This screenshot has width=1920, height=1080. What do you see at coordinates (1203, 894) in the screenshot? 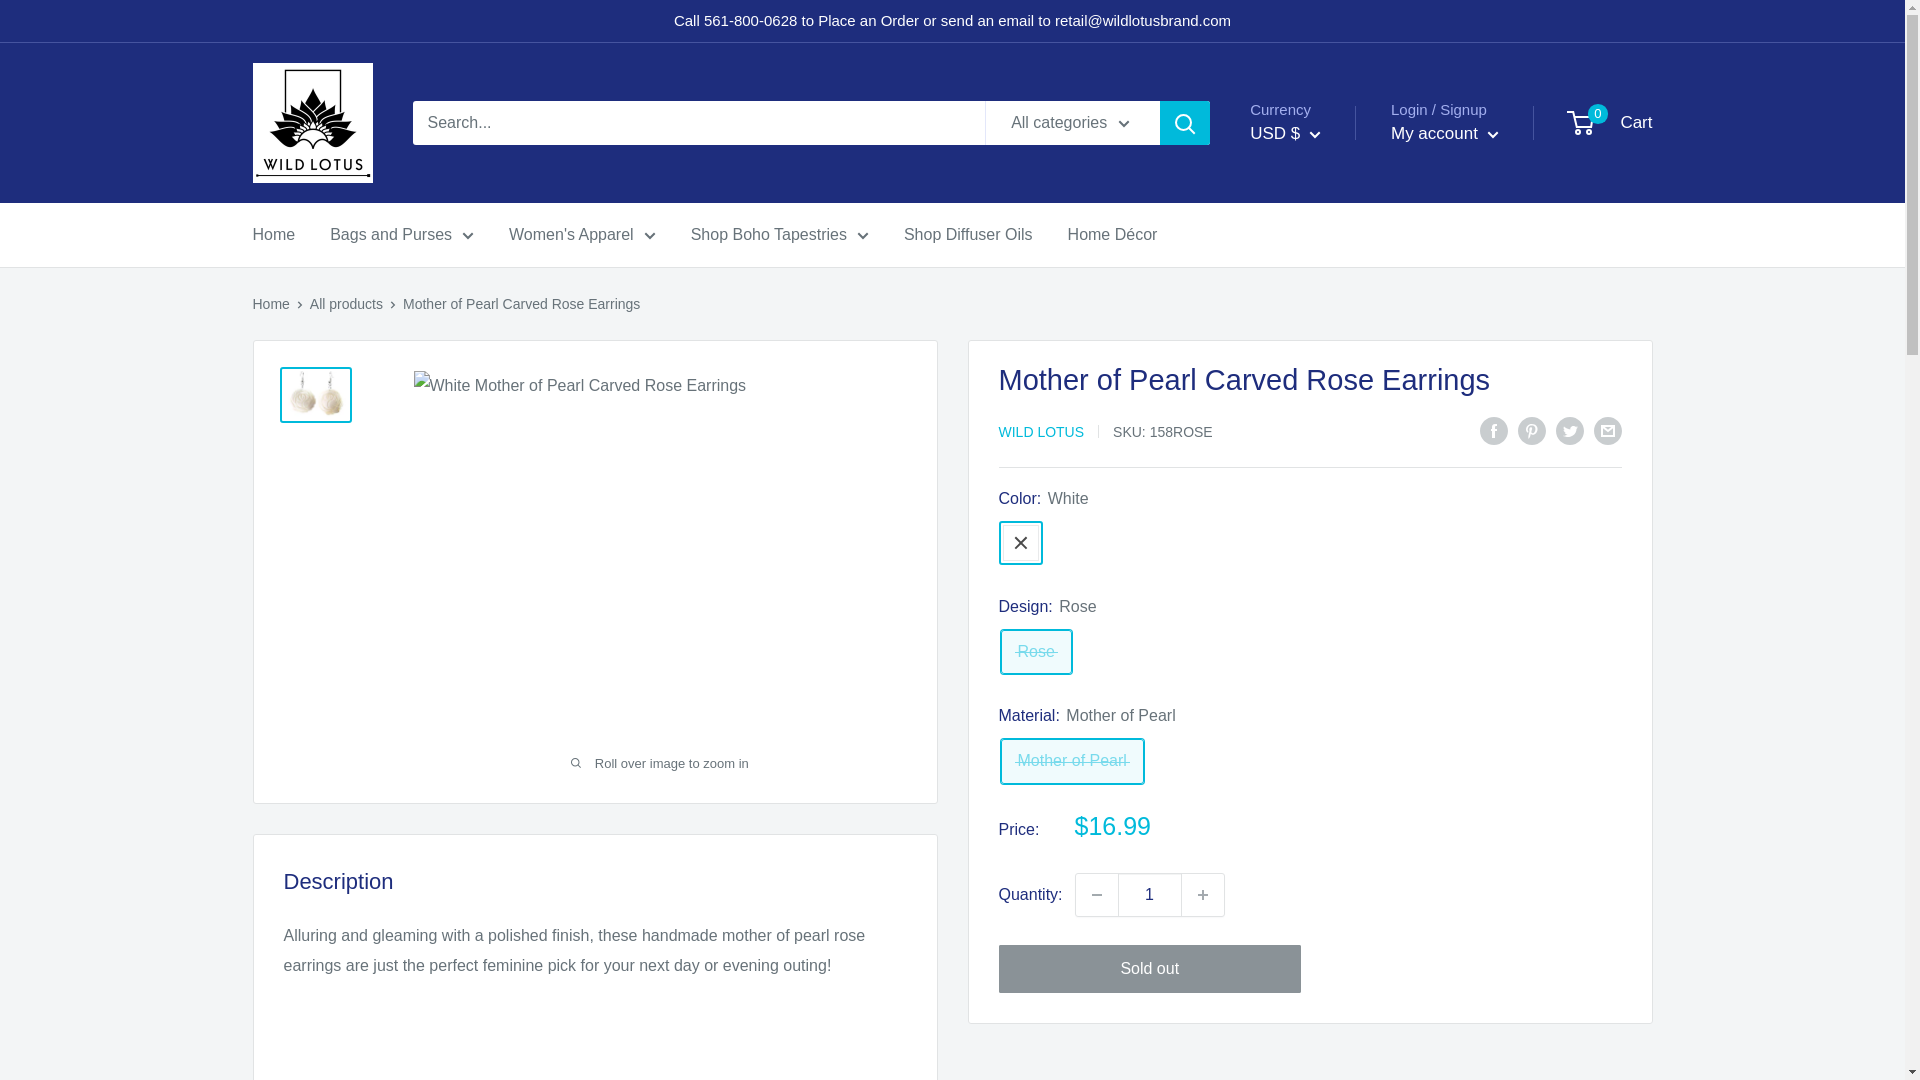
I see `Increase quantity by 1` at bounding box center [1203, 894].